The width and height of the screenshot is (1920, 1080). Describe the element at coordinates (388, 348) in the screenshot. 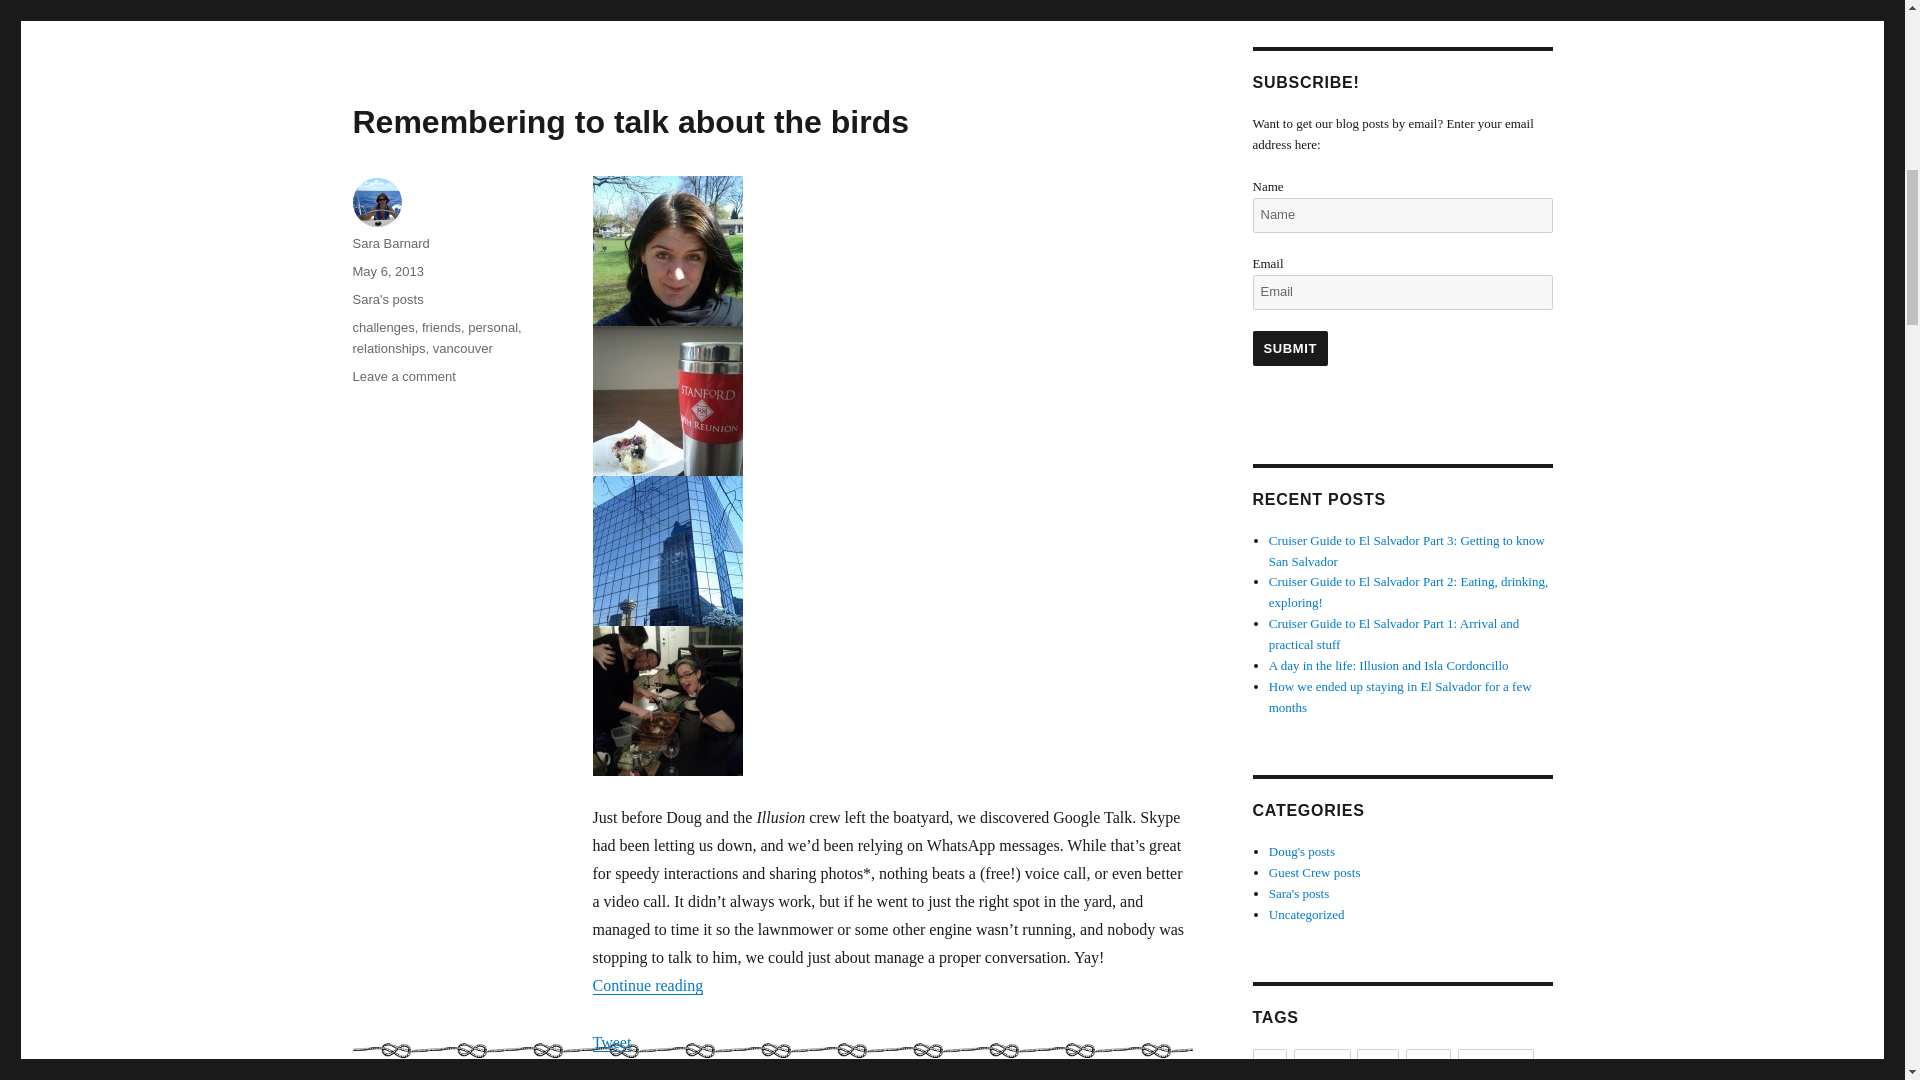

I see `relationships` at that location.